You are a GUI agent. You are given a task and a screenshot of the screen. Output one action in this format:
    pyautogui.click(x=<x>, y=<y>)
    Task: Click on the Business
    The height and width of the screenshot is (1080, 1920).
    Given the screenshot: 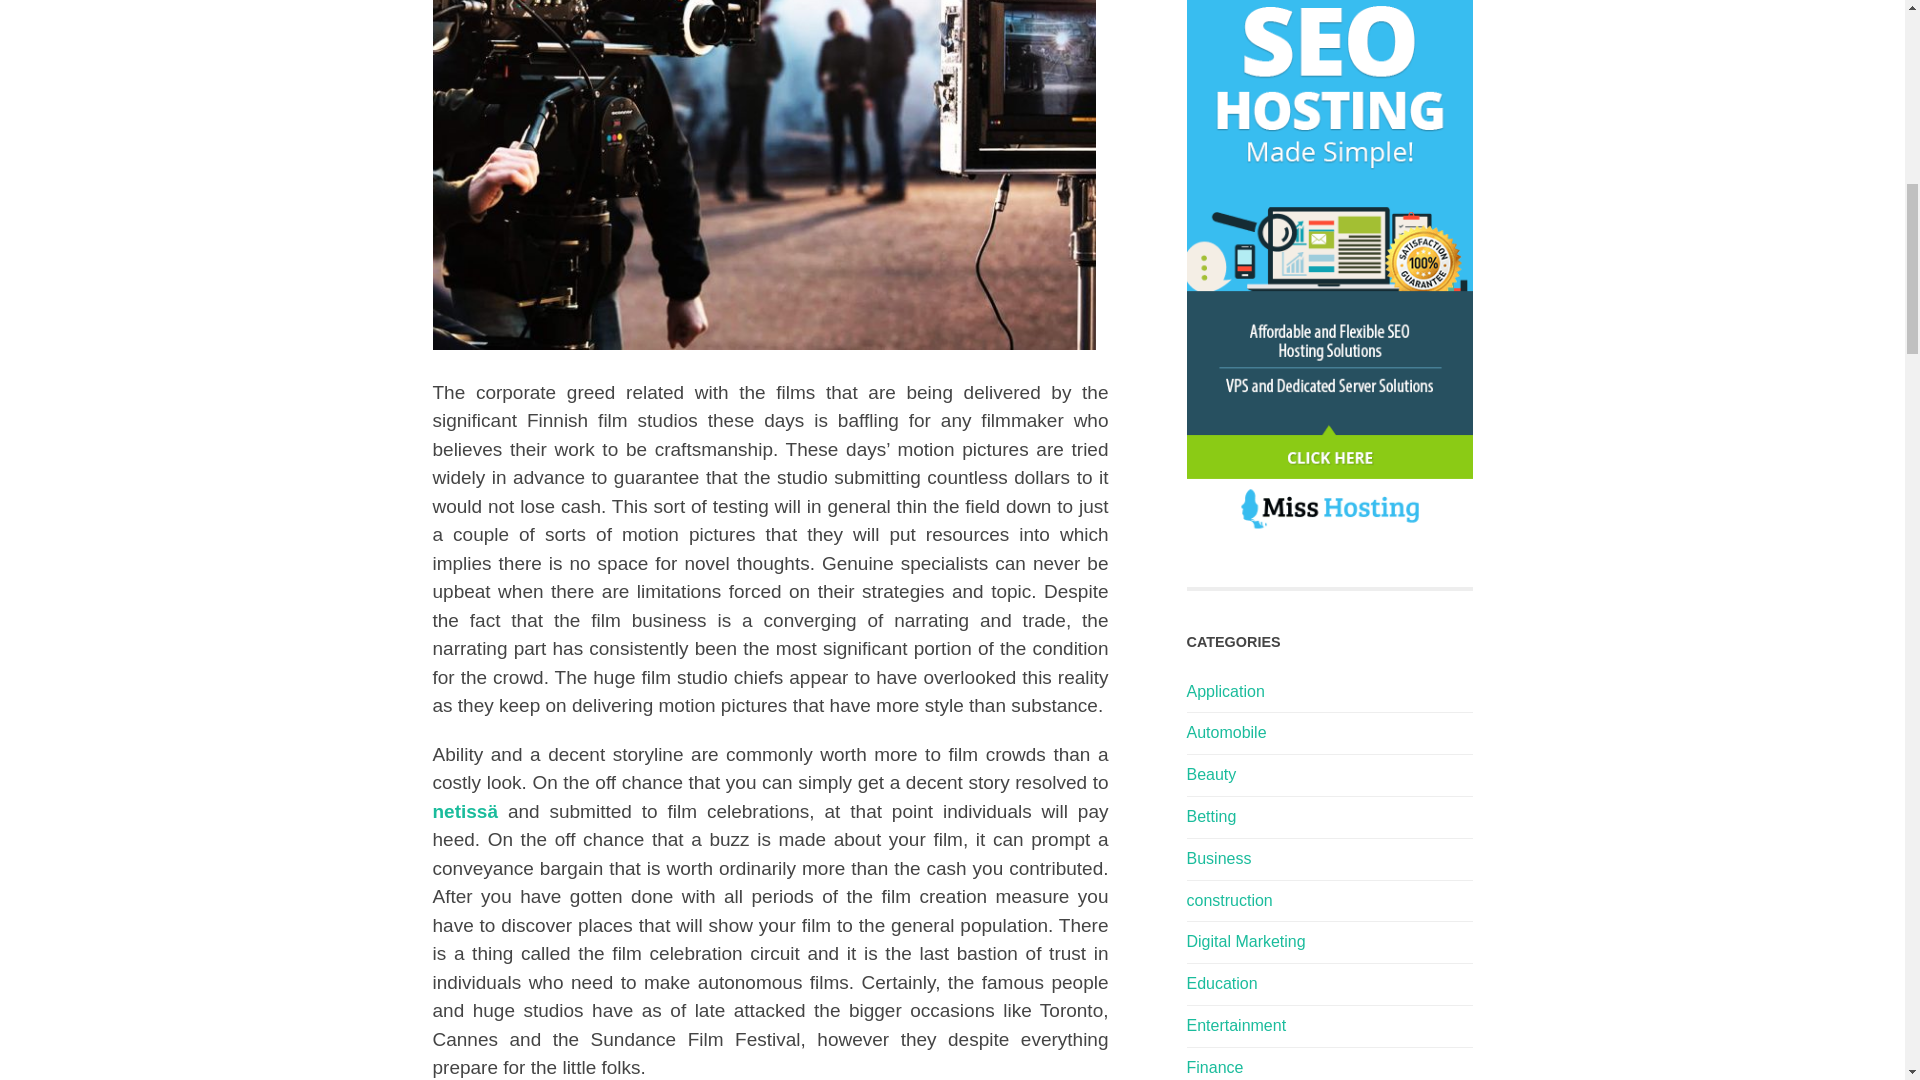 What is the action you would take?
    pyautogui.click(x=1218, y=858)
    